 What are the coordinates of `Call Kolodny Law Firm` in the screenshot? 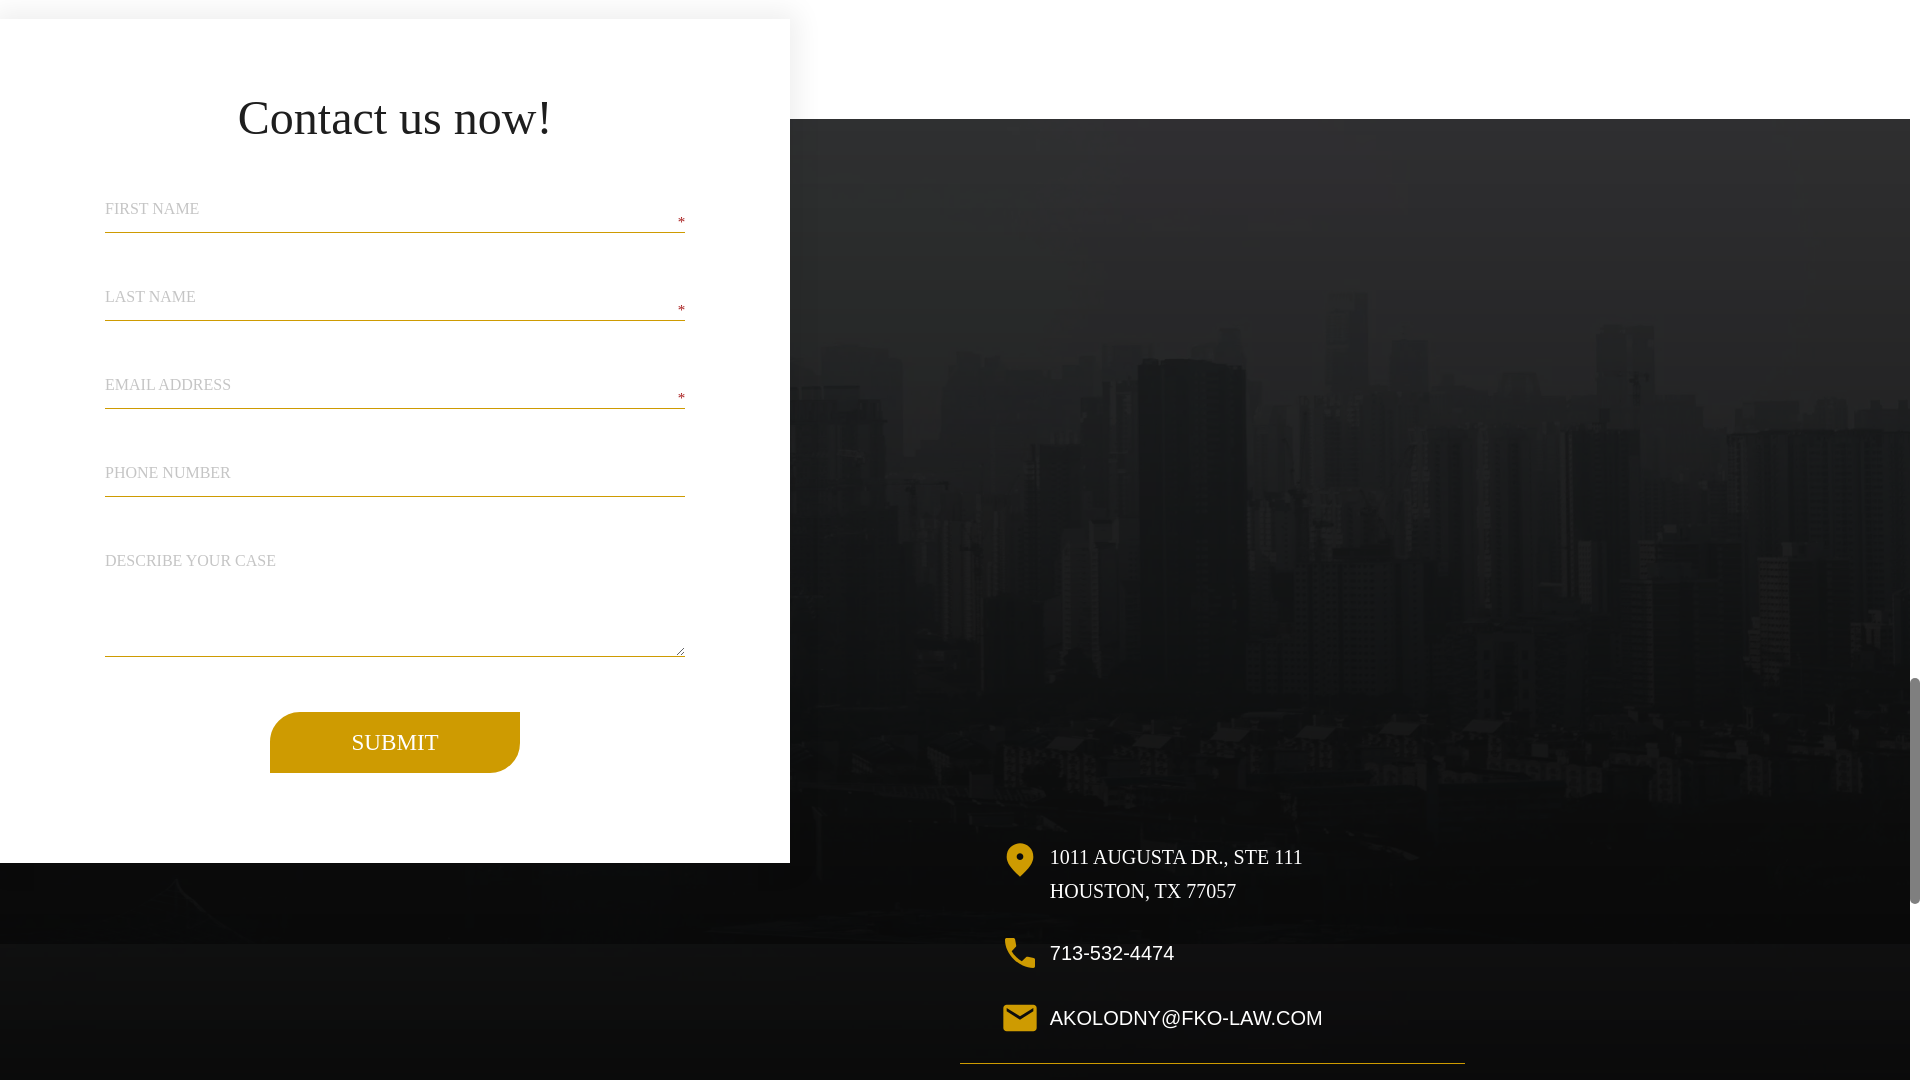 It's located at (1400, 952).